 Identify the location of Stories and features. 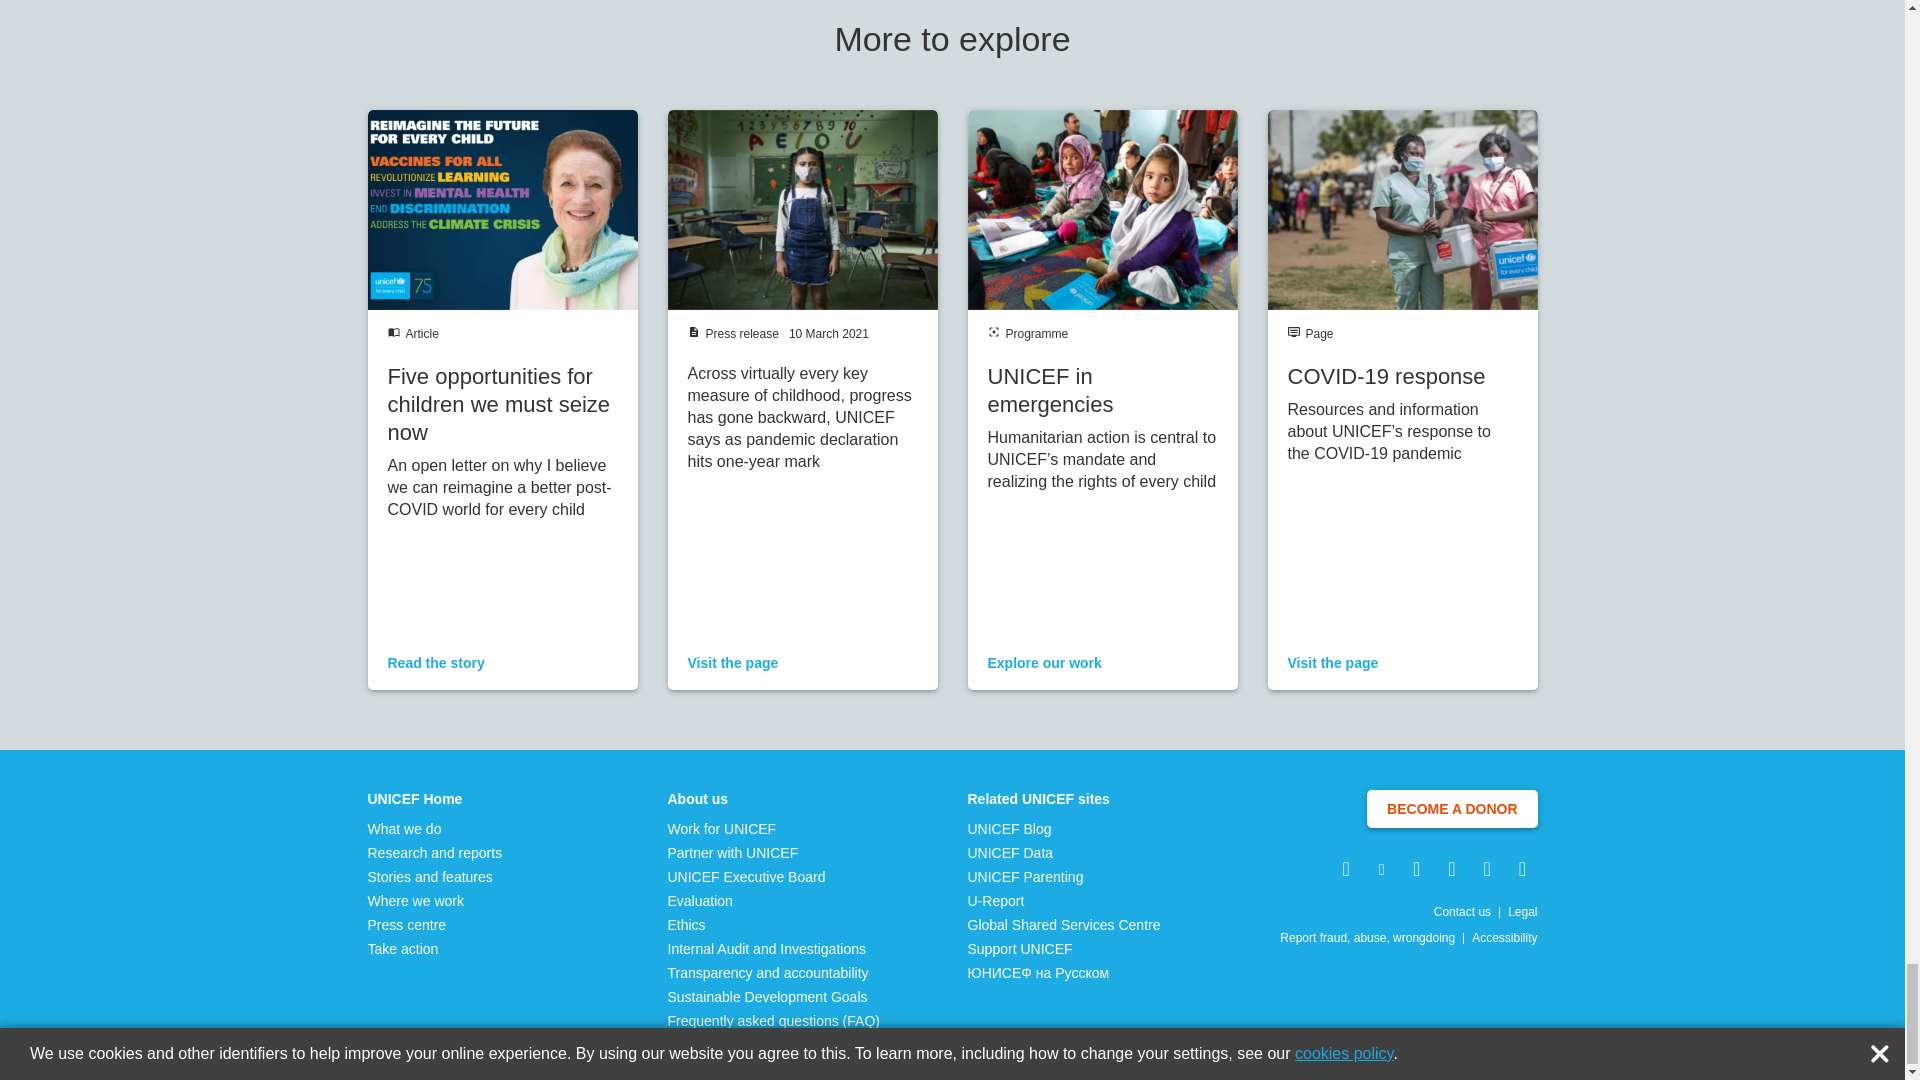
(436, 876).